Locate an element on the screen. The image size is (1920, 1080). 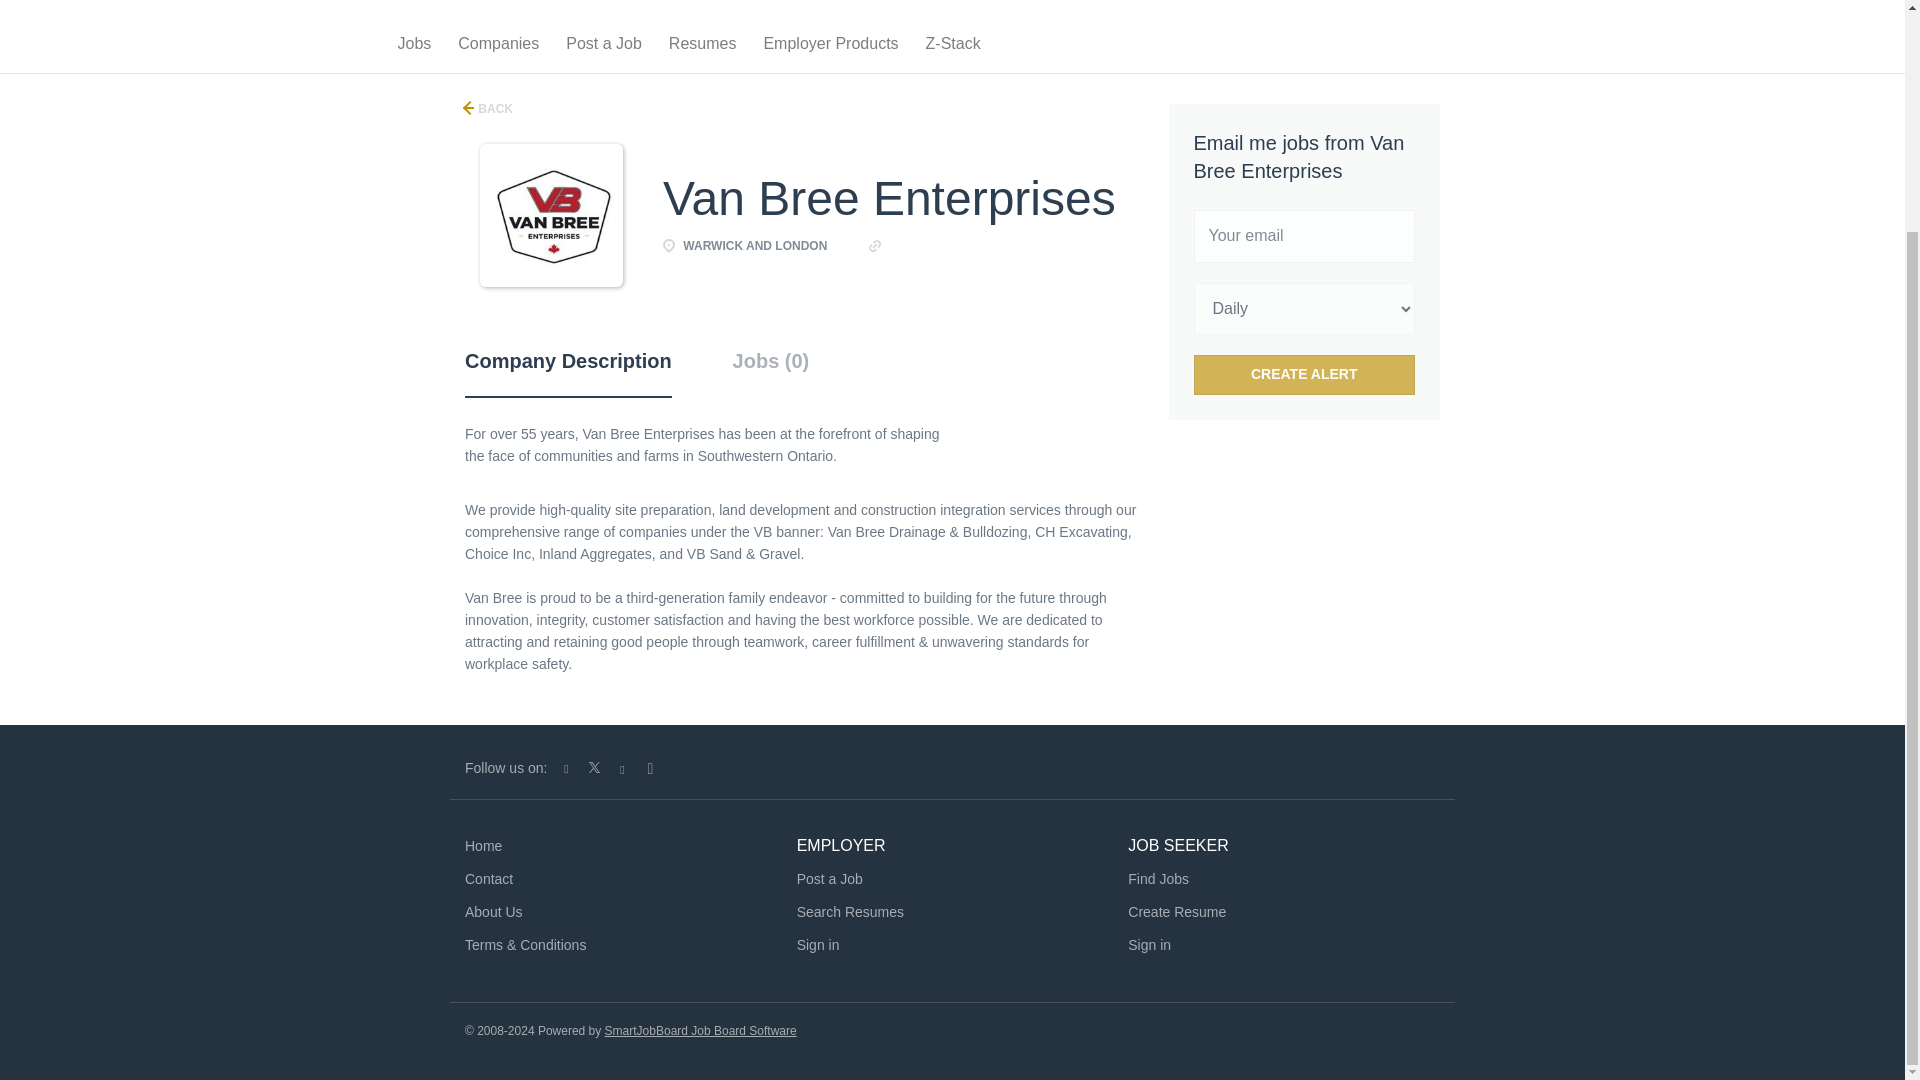
BACK is located at coordinates (488, 108).